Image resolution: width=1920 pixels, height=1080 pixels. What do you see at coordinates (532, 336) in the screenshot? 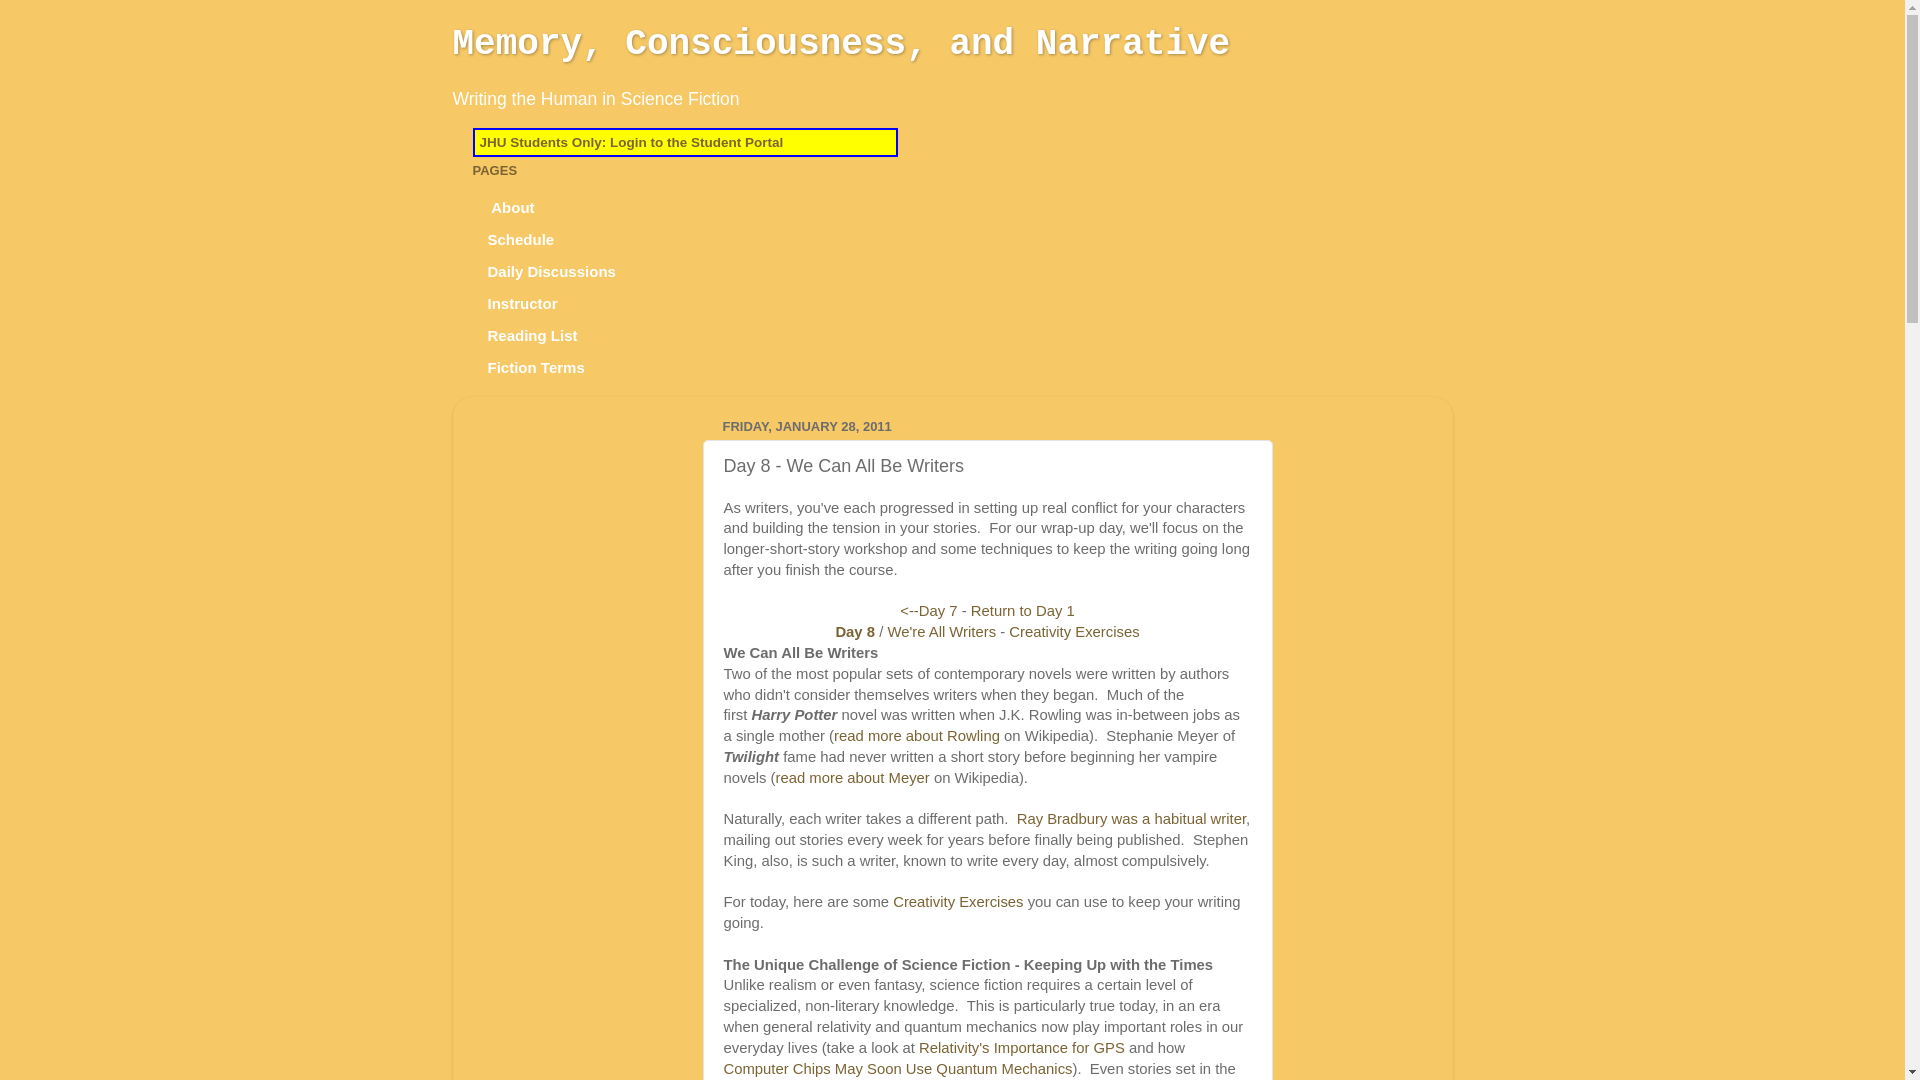
I see `Reading List` at bounding box center [532, 336].